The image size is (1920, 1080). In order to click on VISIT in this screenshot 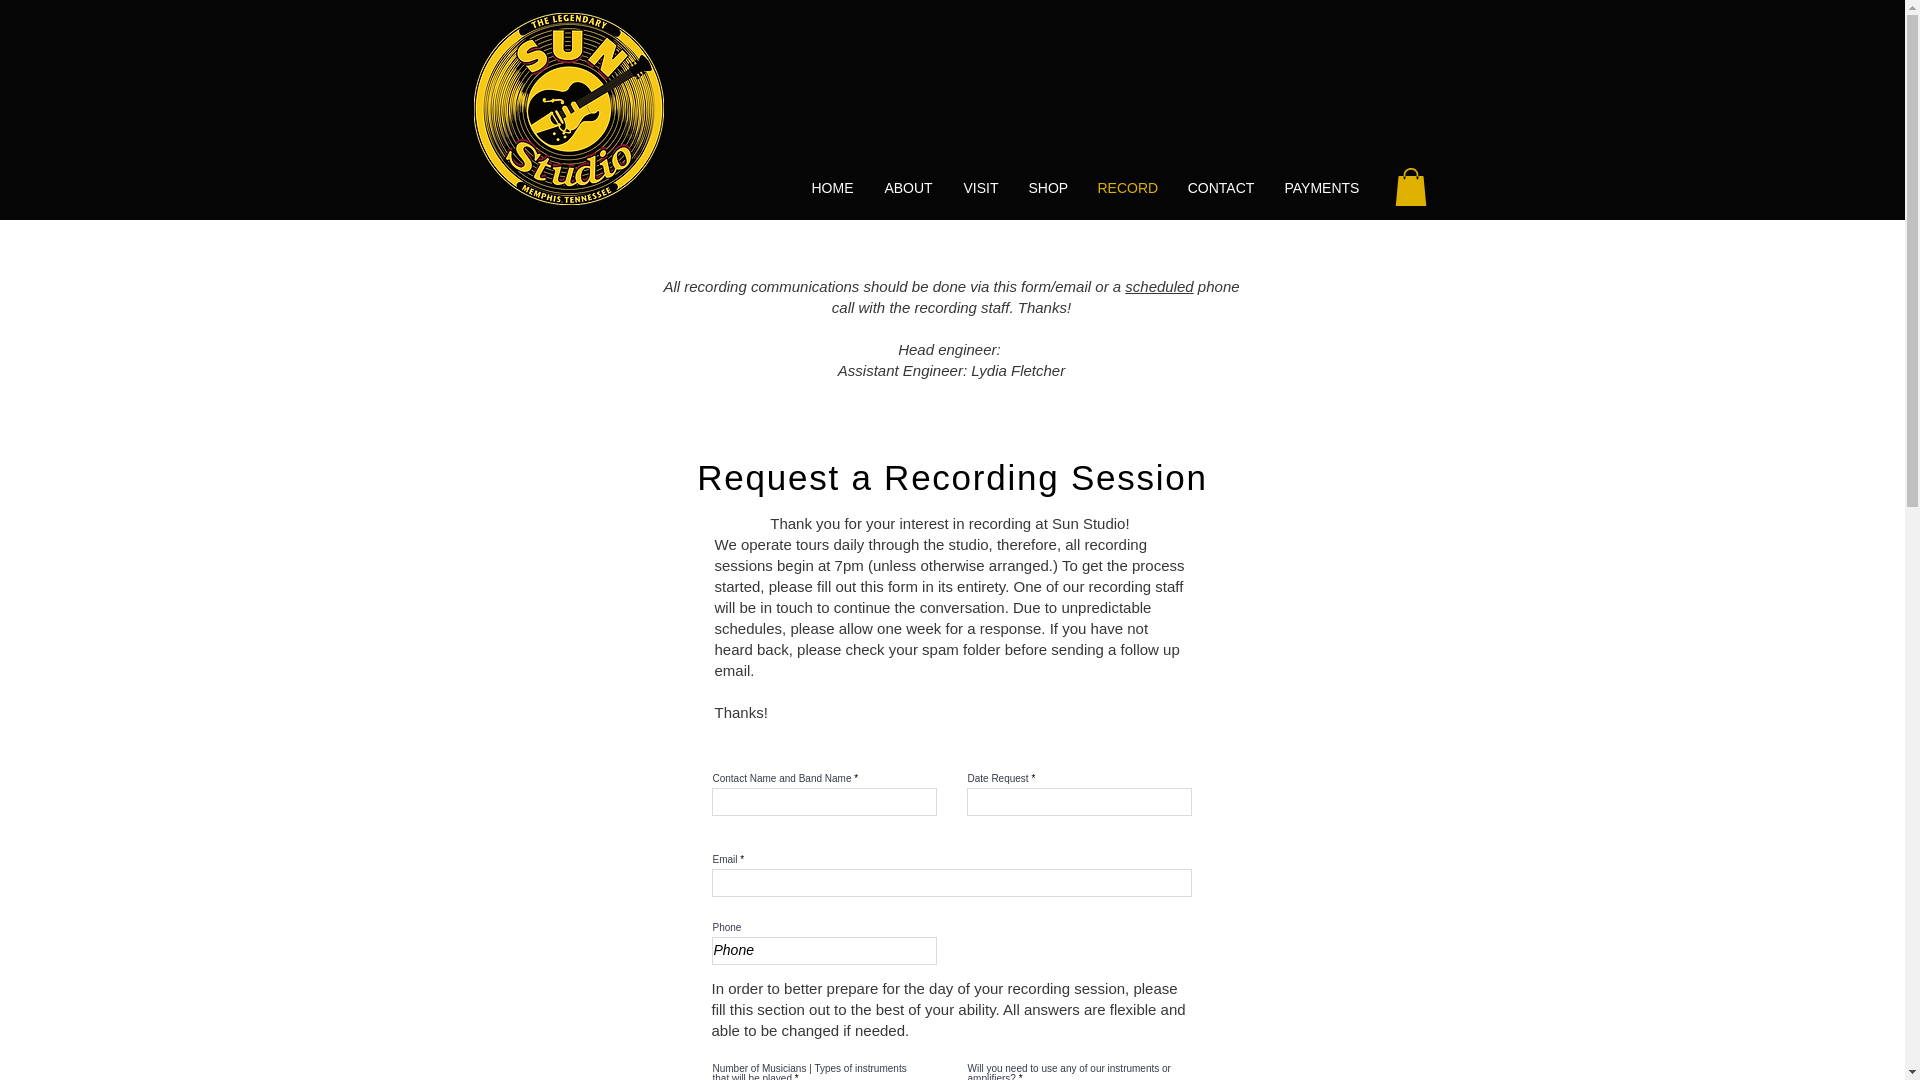, I will do `click(980, 188)`.